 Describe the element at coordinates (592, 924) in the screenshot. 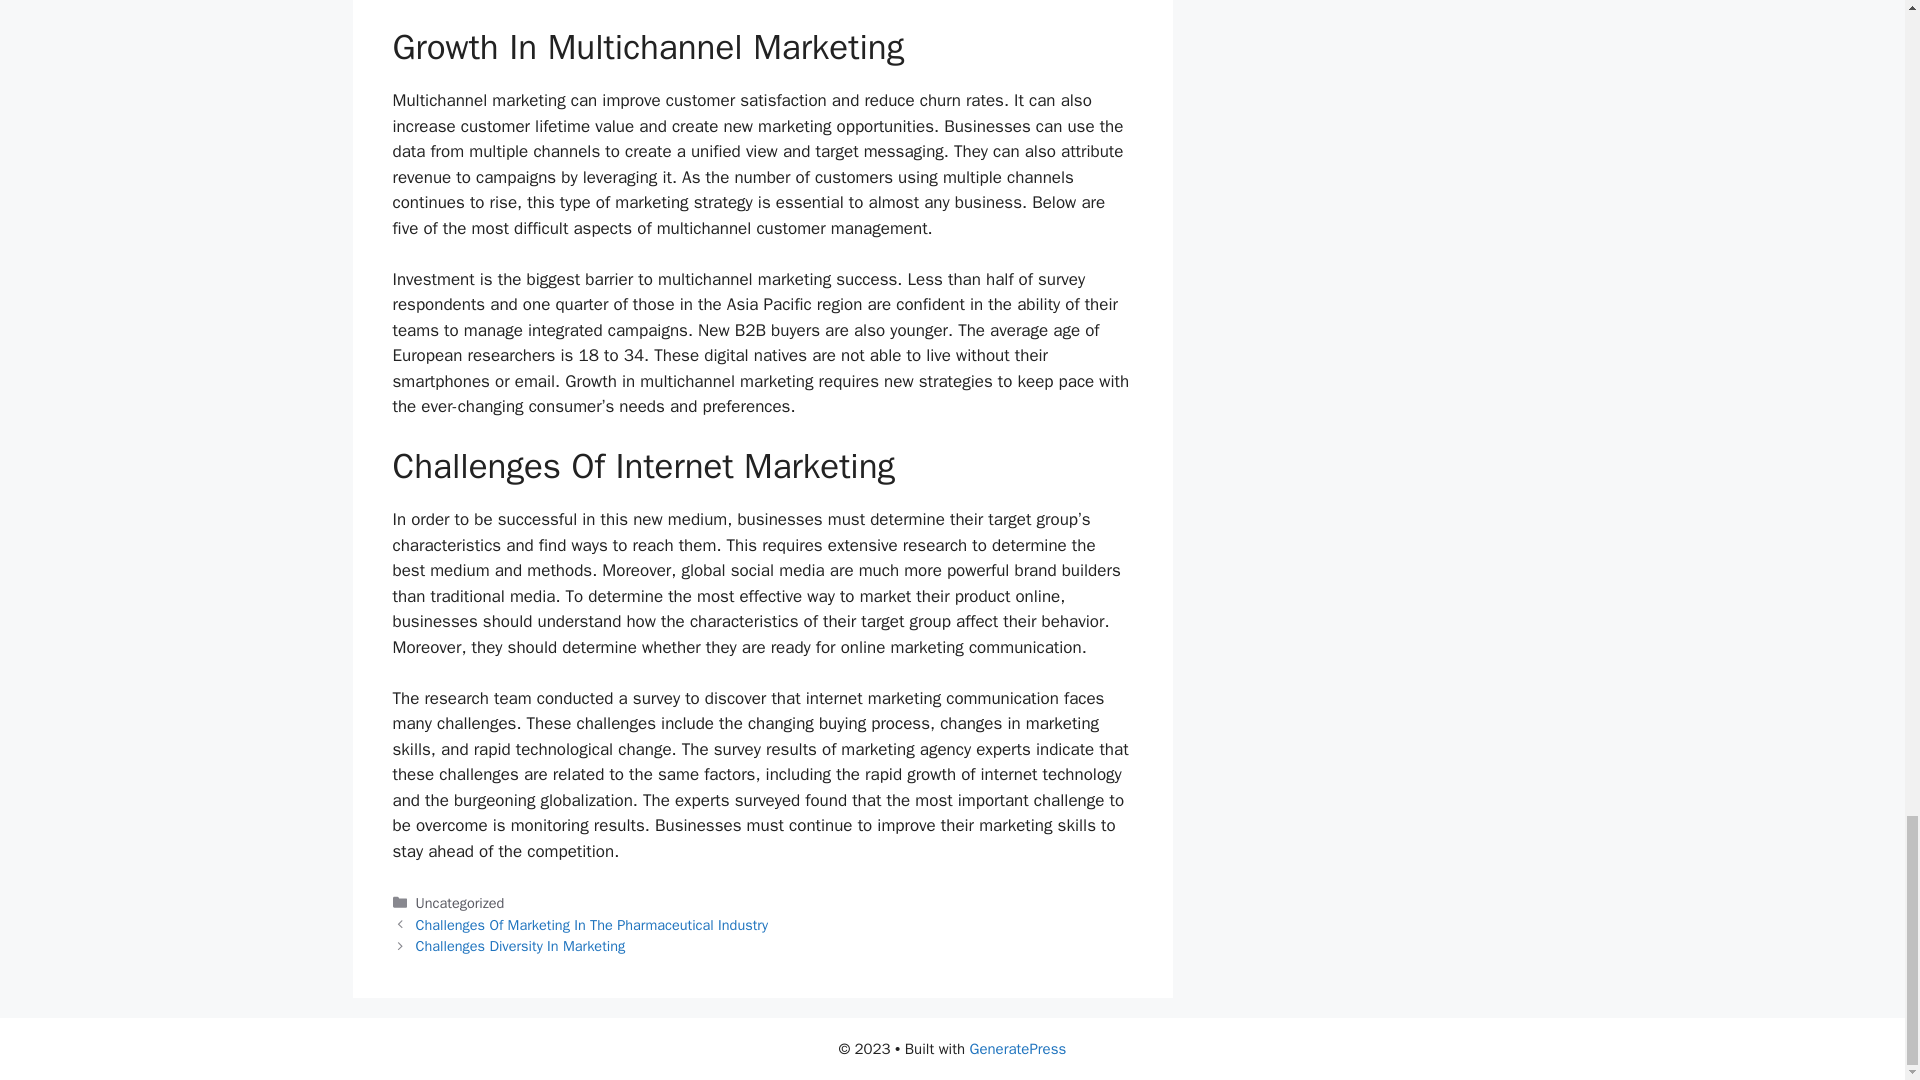

I see `Challenges Of Marketing In The Pharmaceutical Industry` at that location.